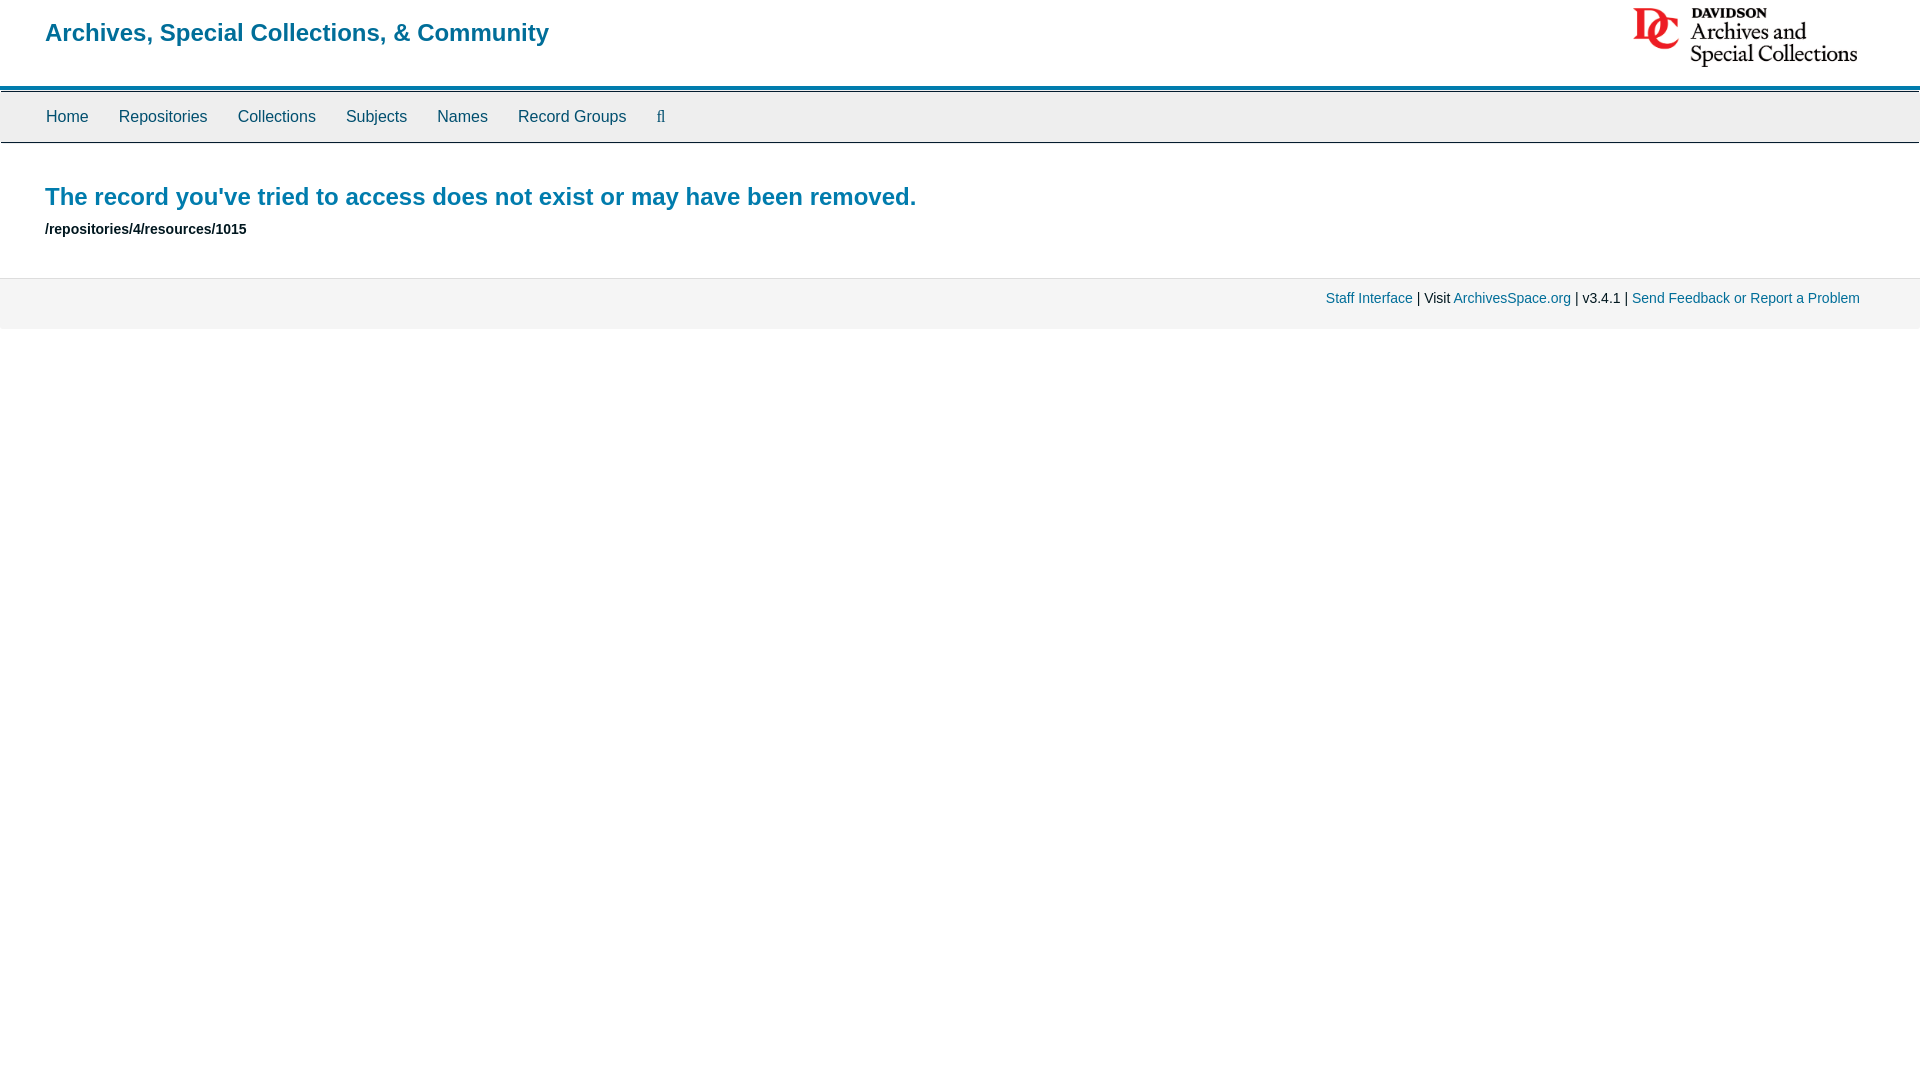  Describe the element at coordinates (66, 116) in the screenshot. I see `Home` at that location.